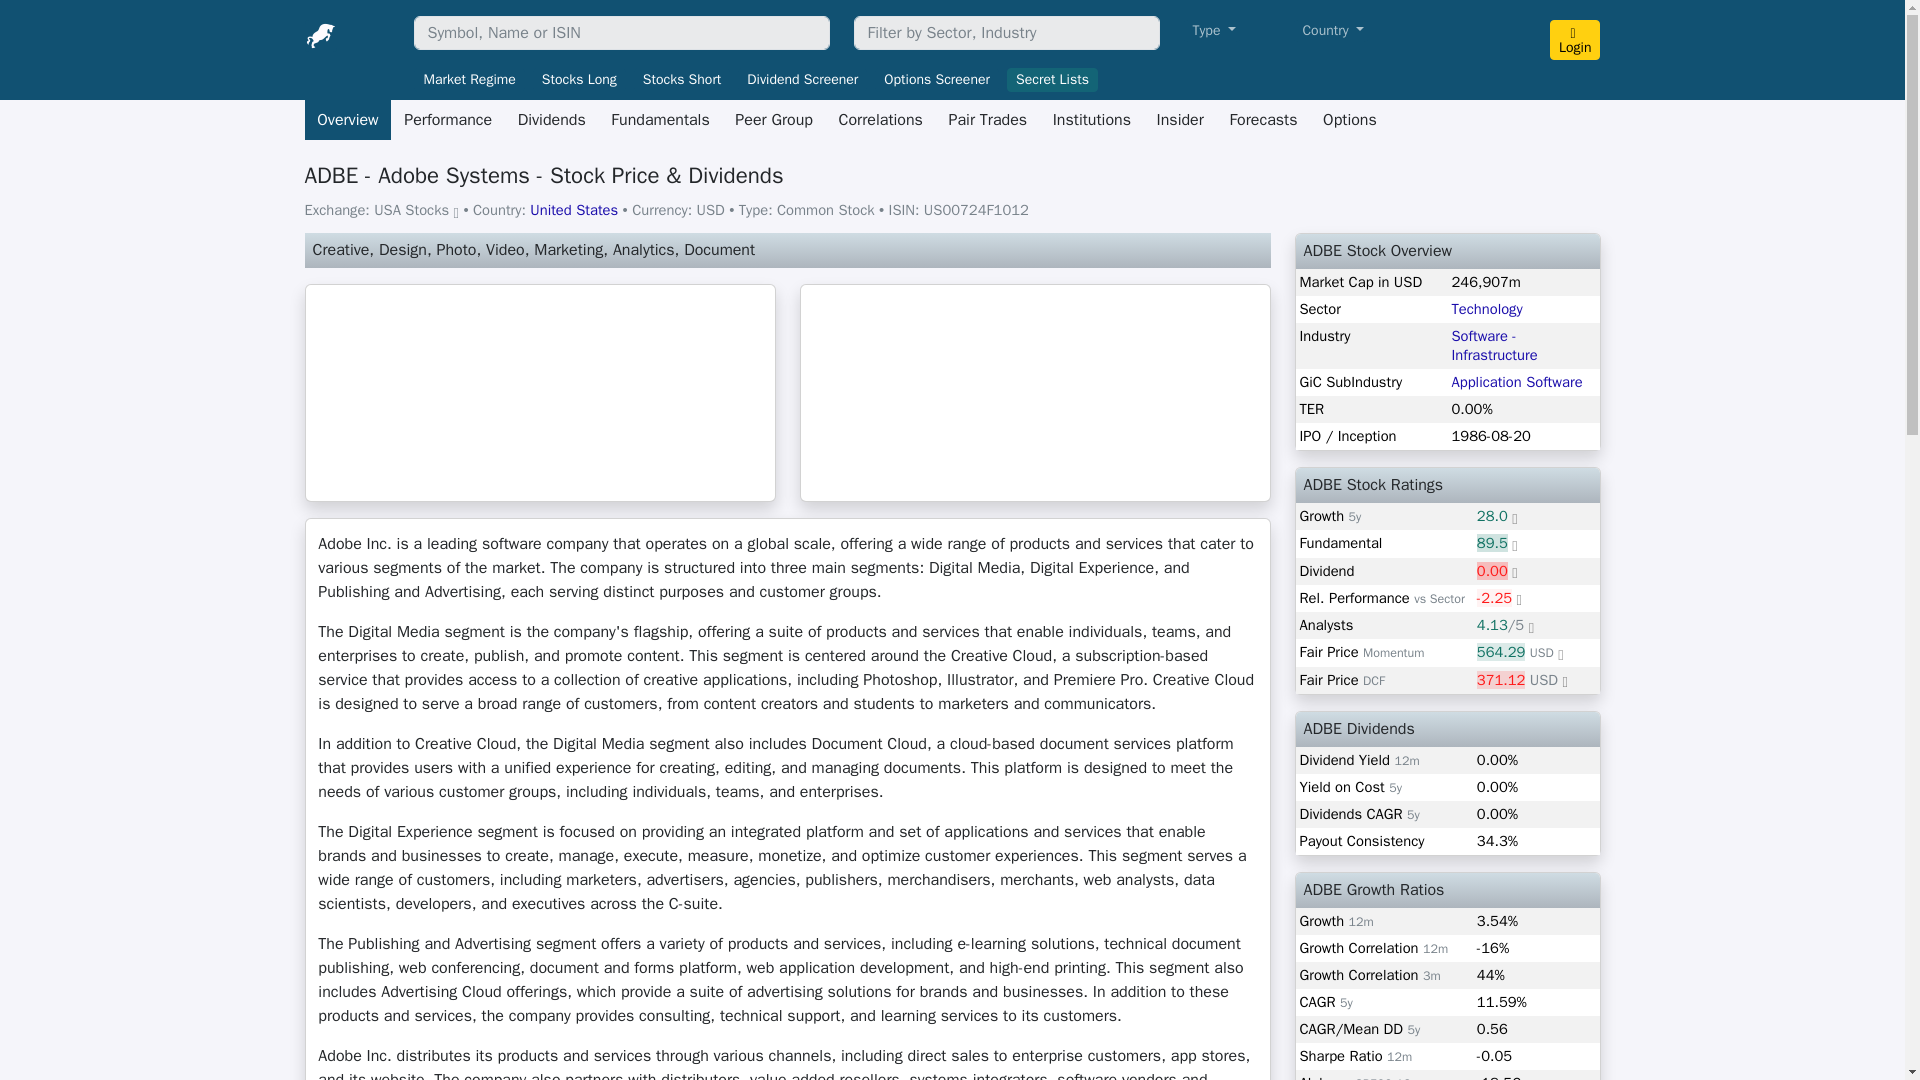 Image resolution: width=1920 pixels, height=1080 pixels. I want to click on United States, so click(574, 210).